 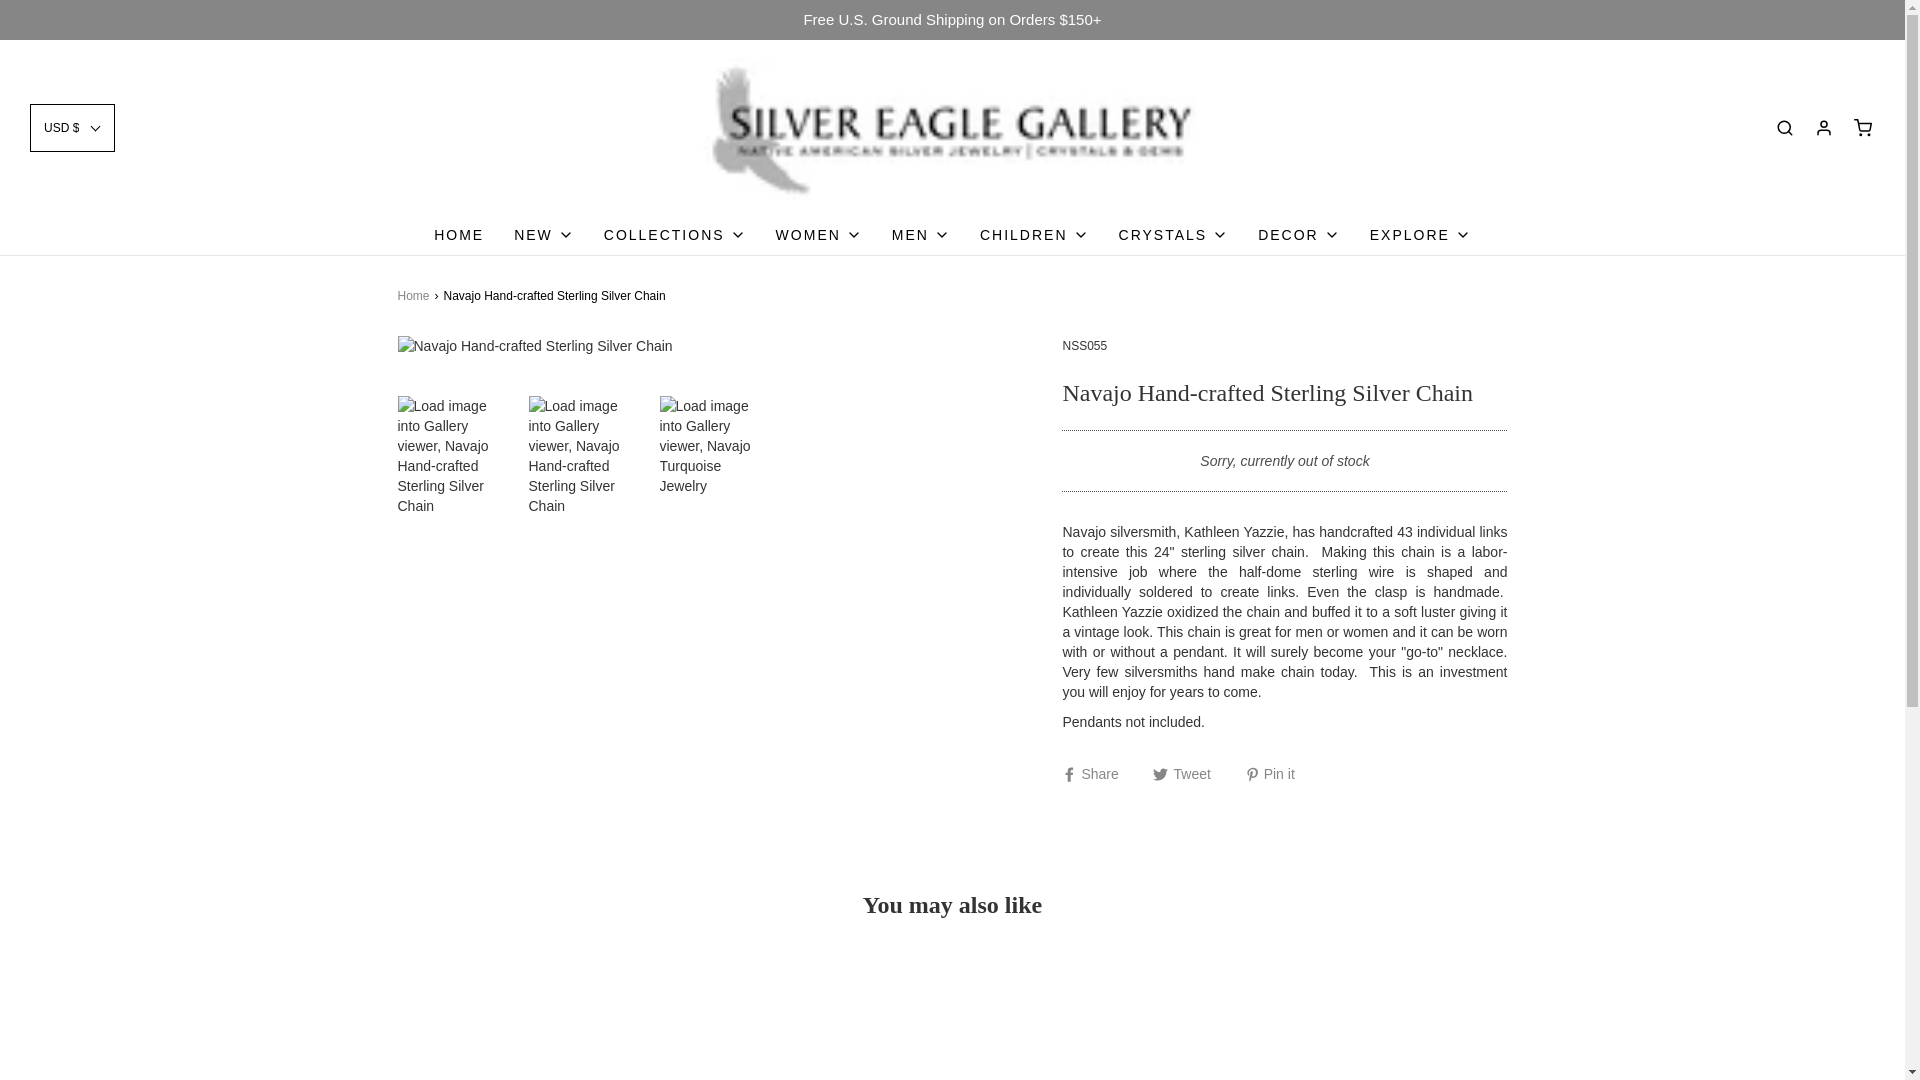 What do you see at coordinates (544, 234) in the screenshot?
I see `NEW` at bounding box center [544, 234].